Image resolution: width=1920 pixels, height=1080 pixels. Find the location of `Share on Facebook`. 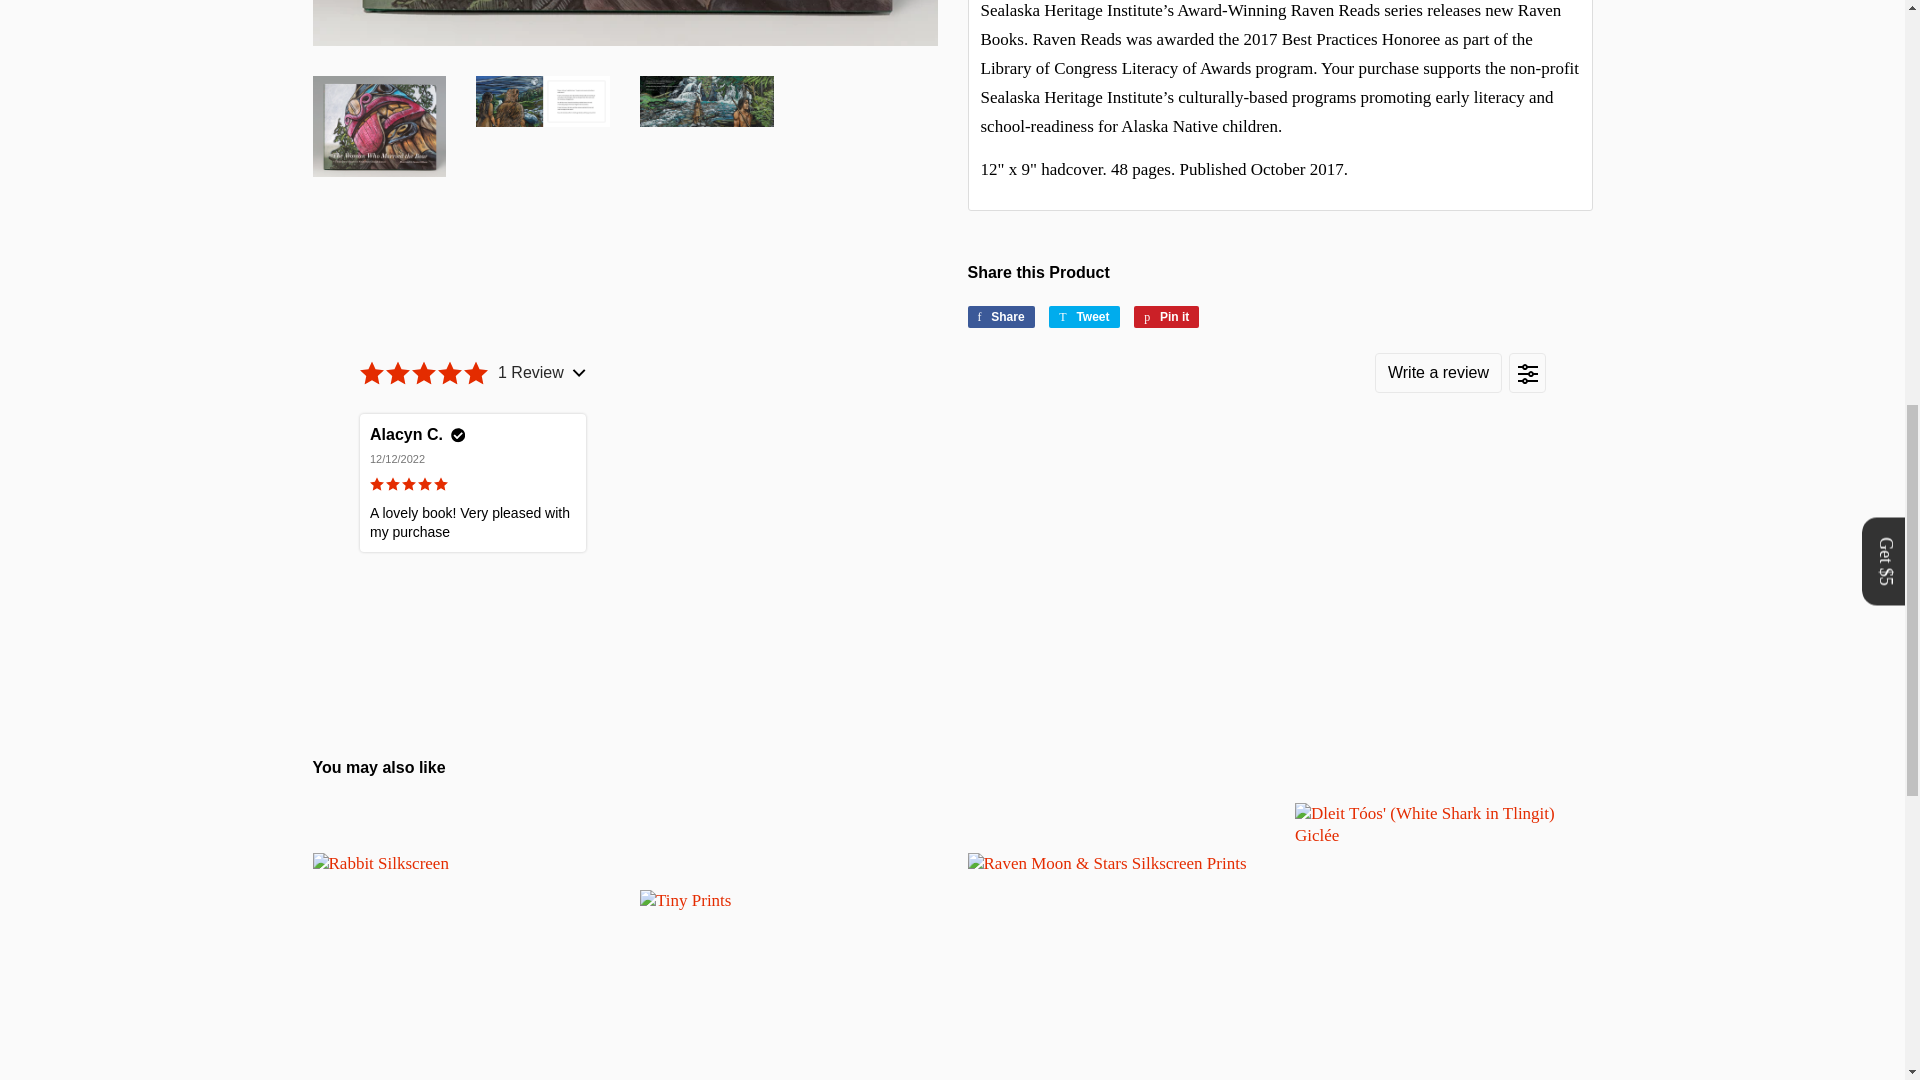

Share on Facebook is located at coordinates (1000, 316).